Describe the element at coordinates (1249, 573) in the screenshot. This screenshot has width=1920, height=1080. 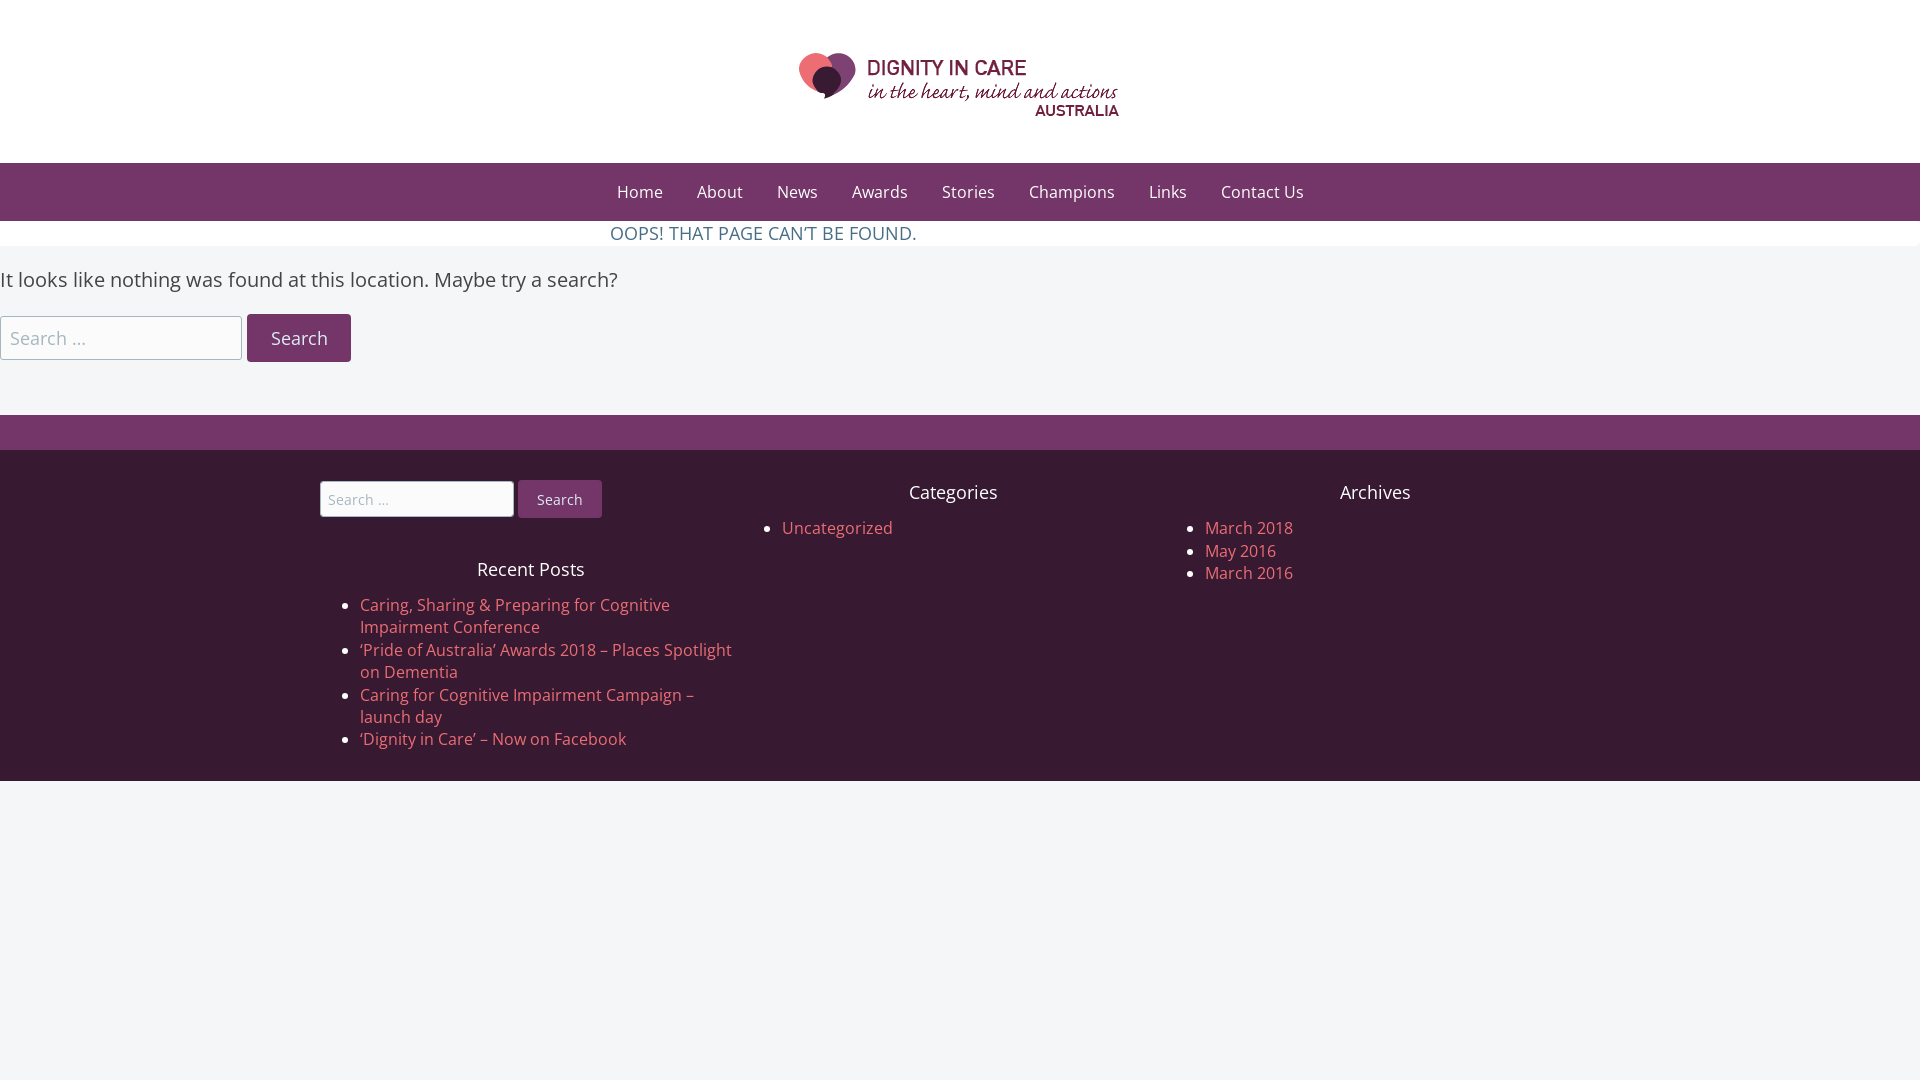
I see `March 2016` at that location.